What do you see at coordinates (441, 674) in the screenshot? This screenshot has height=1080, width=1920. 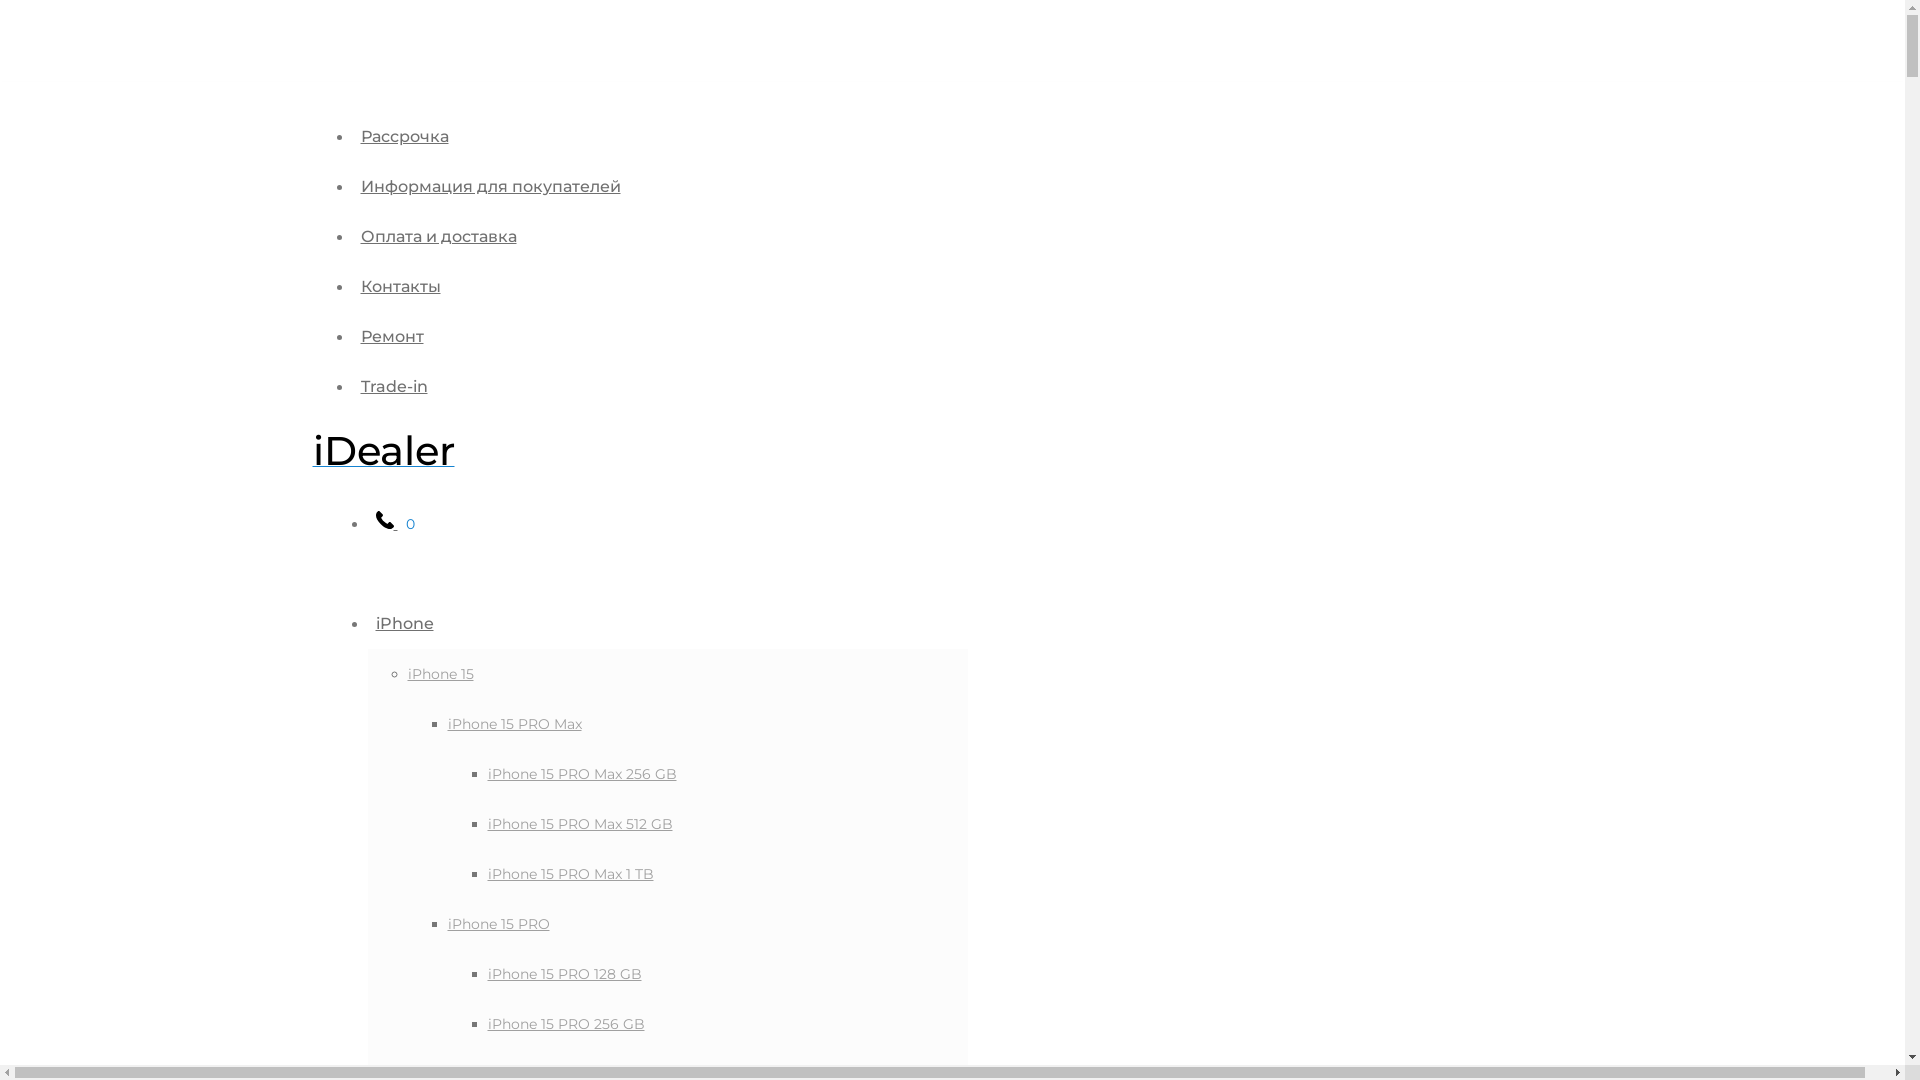 I see `iPhone 15` at bounding box center [441, 674].